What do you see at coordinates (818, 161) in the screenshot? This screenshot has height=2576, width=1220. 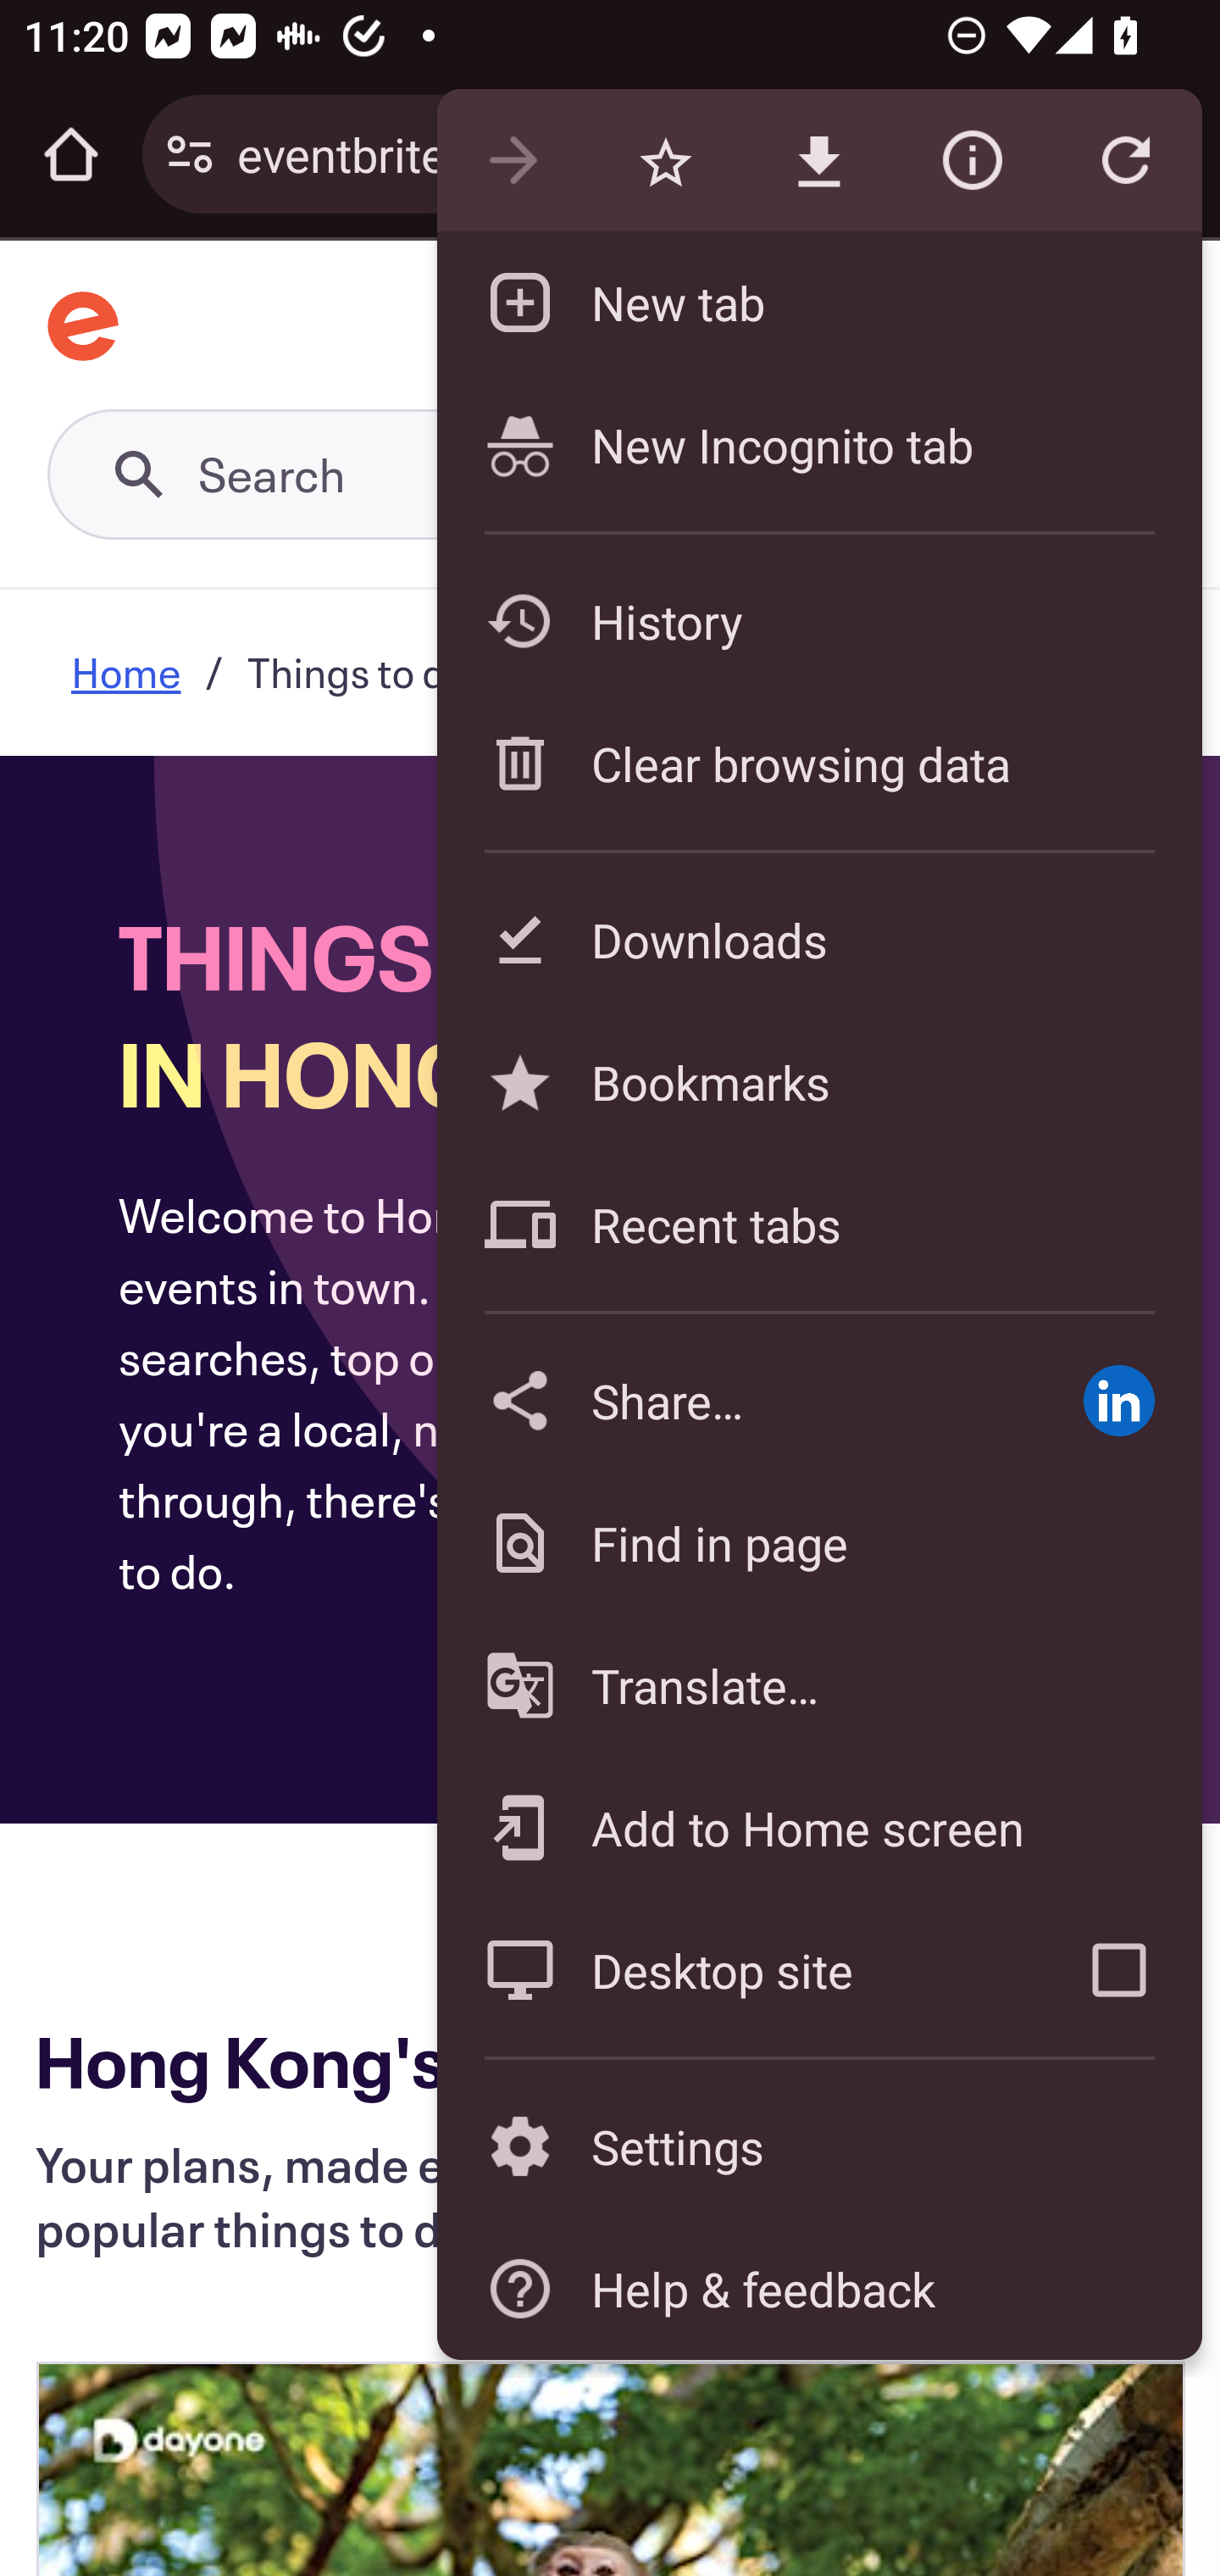 I see `Download` at bounding box center [818, 161].